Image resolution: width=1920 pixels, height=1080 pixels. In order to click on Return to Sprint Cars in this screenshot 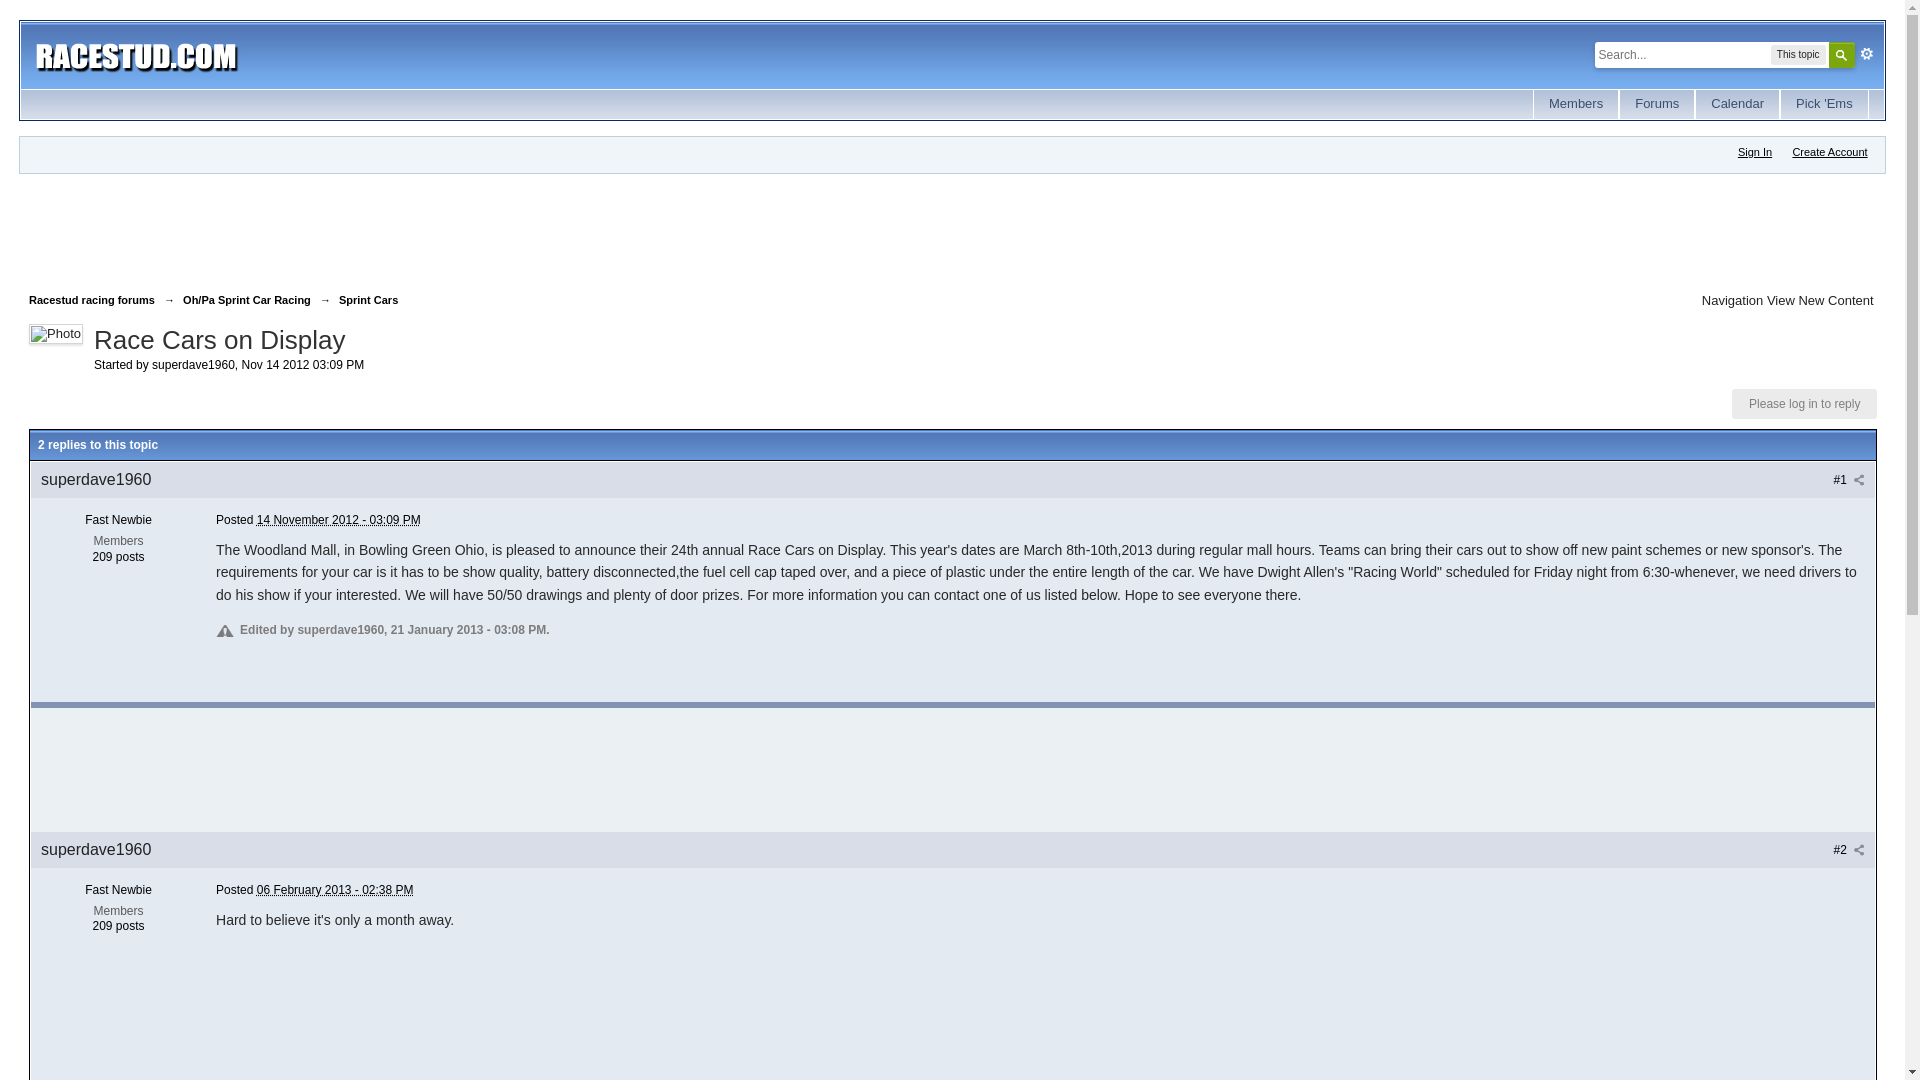, I will do `click(368, 299)`.